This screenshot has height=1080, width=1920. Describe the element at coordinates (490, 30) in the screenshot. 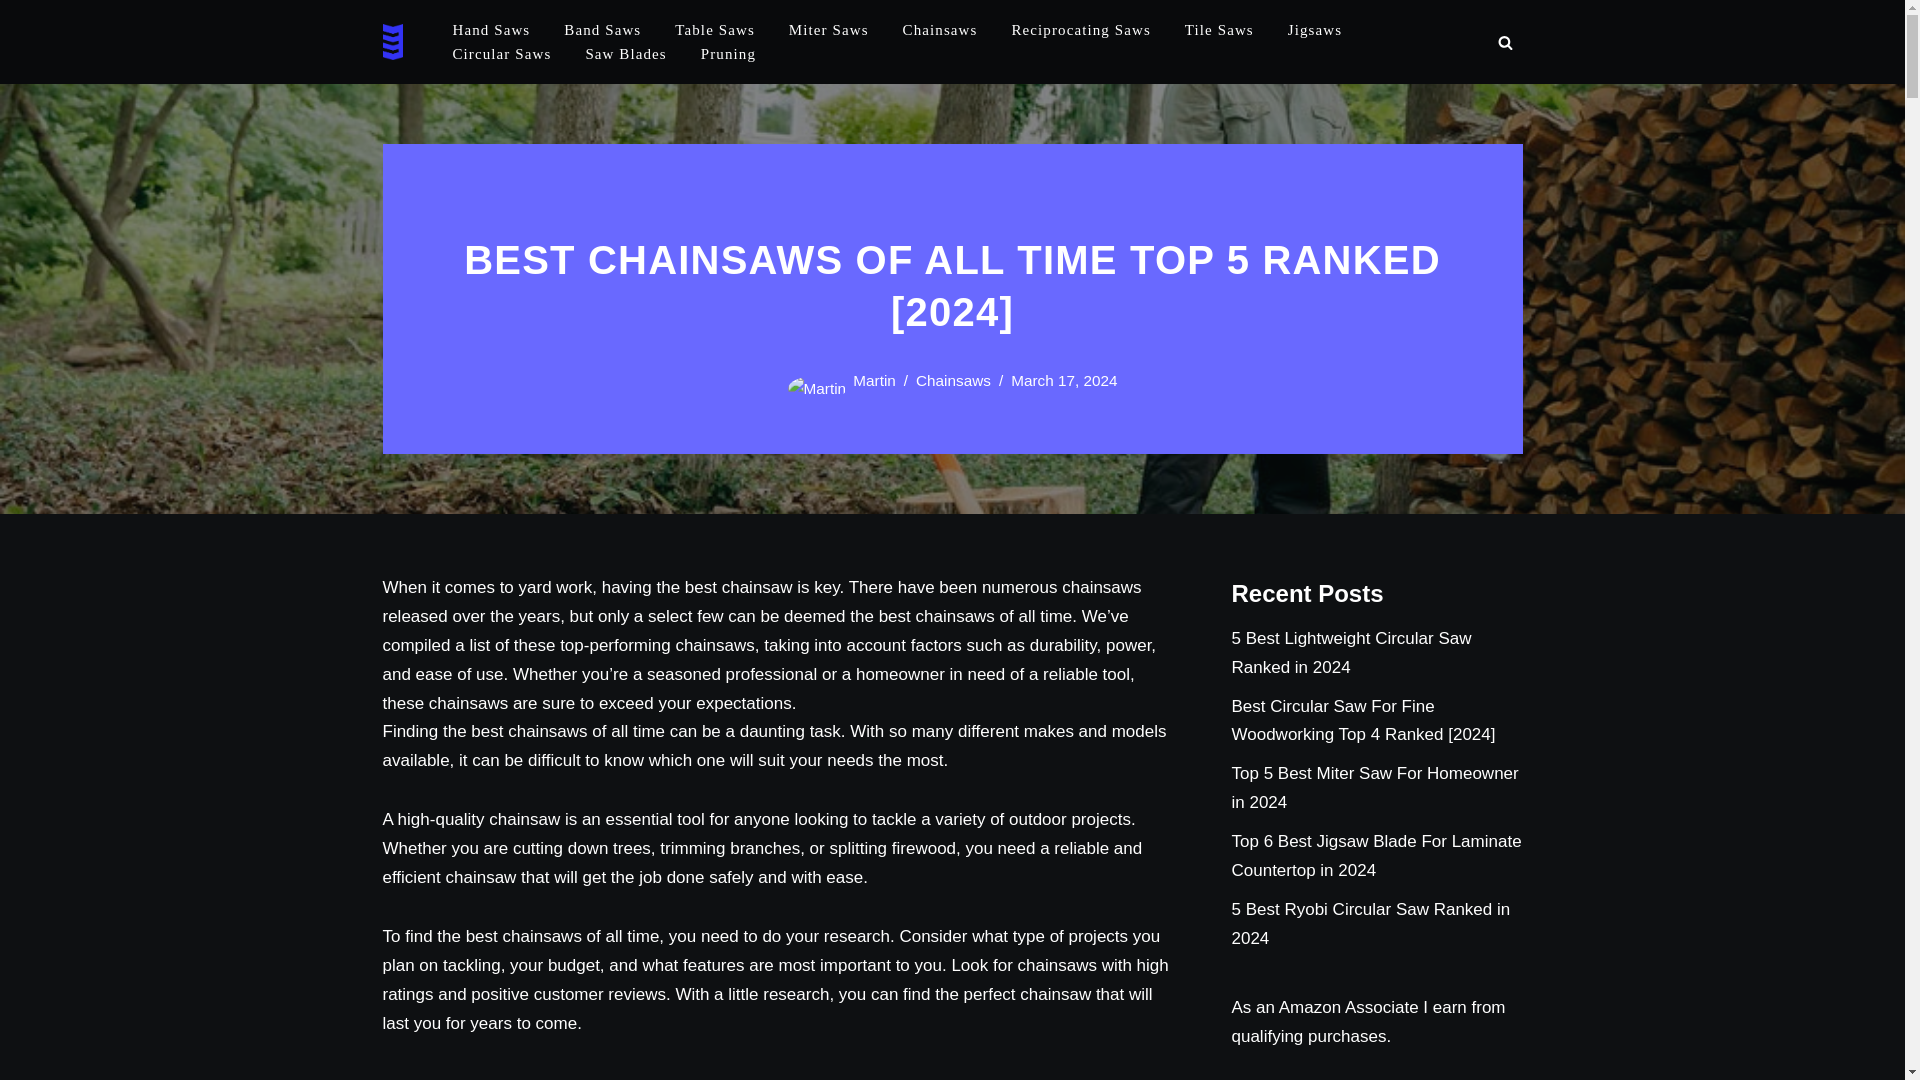

I see `Hand Saws` at that location.